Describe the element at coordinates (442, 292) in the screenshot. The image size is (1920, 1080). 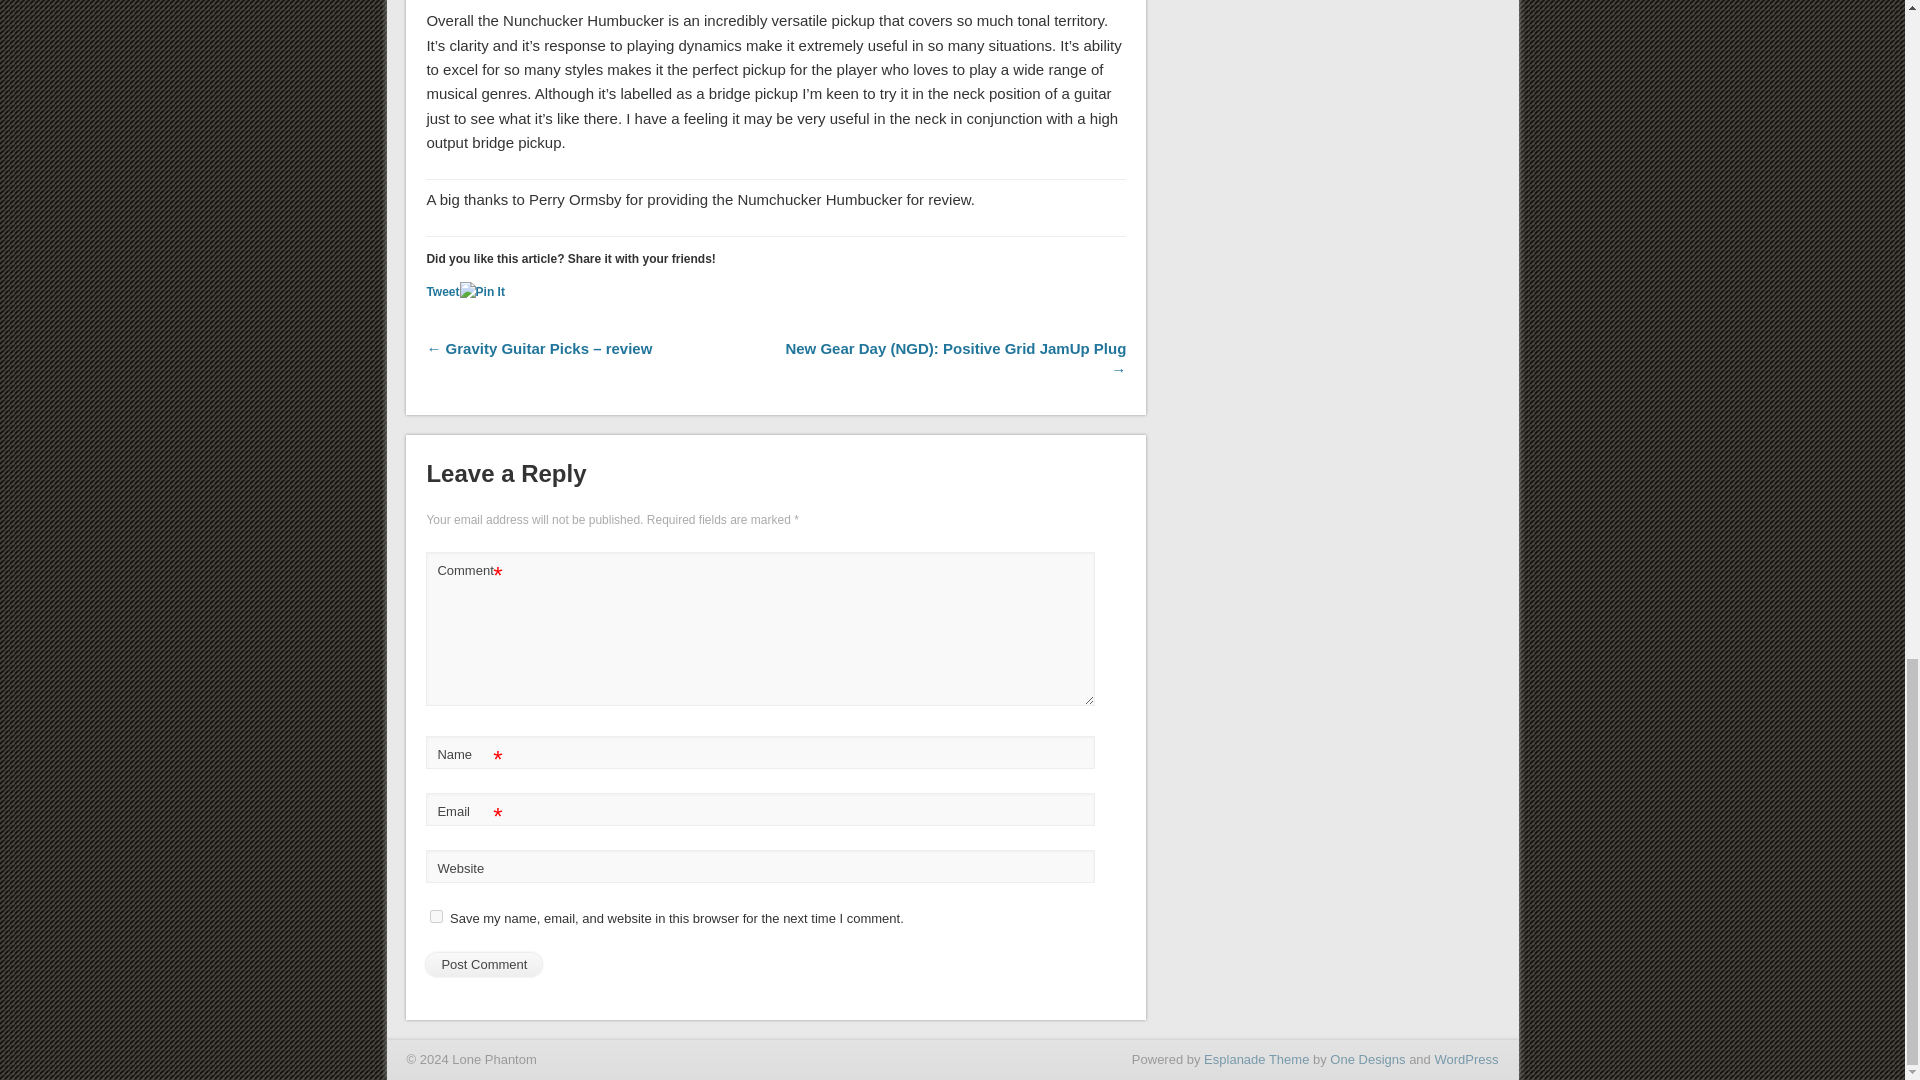
I see `Tweet` at that location.